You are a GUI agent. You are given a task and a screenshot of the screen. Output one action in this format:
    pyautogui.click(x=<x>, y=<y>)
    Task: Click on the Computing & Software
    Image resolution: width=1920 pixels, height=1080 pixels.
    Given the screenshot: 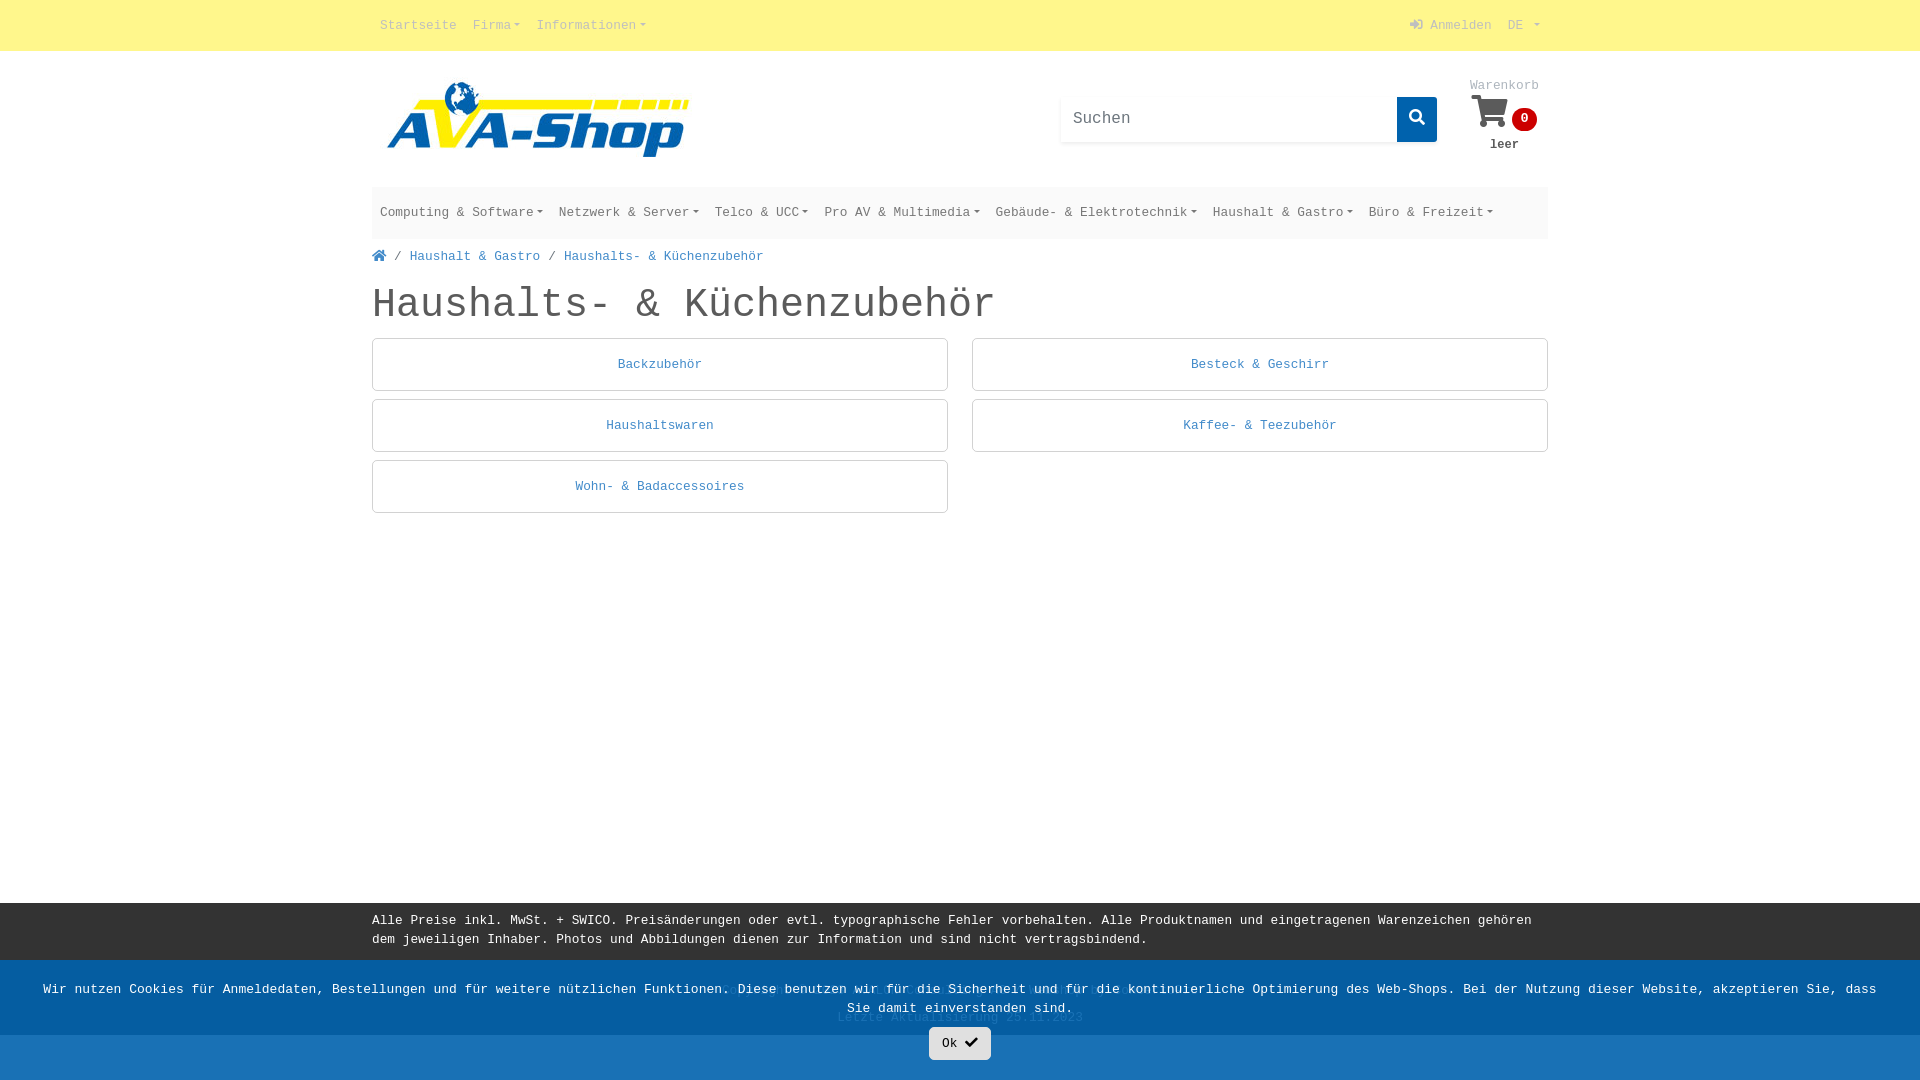 What is the action you would take?
    pyautogui.click(x=462, y=212)
    